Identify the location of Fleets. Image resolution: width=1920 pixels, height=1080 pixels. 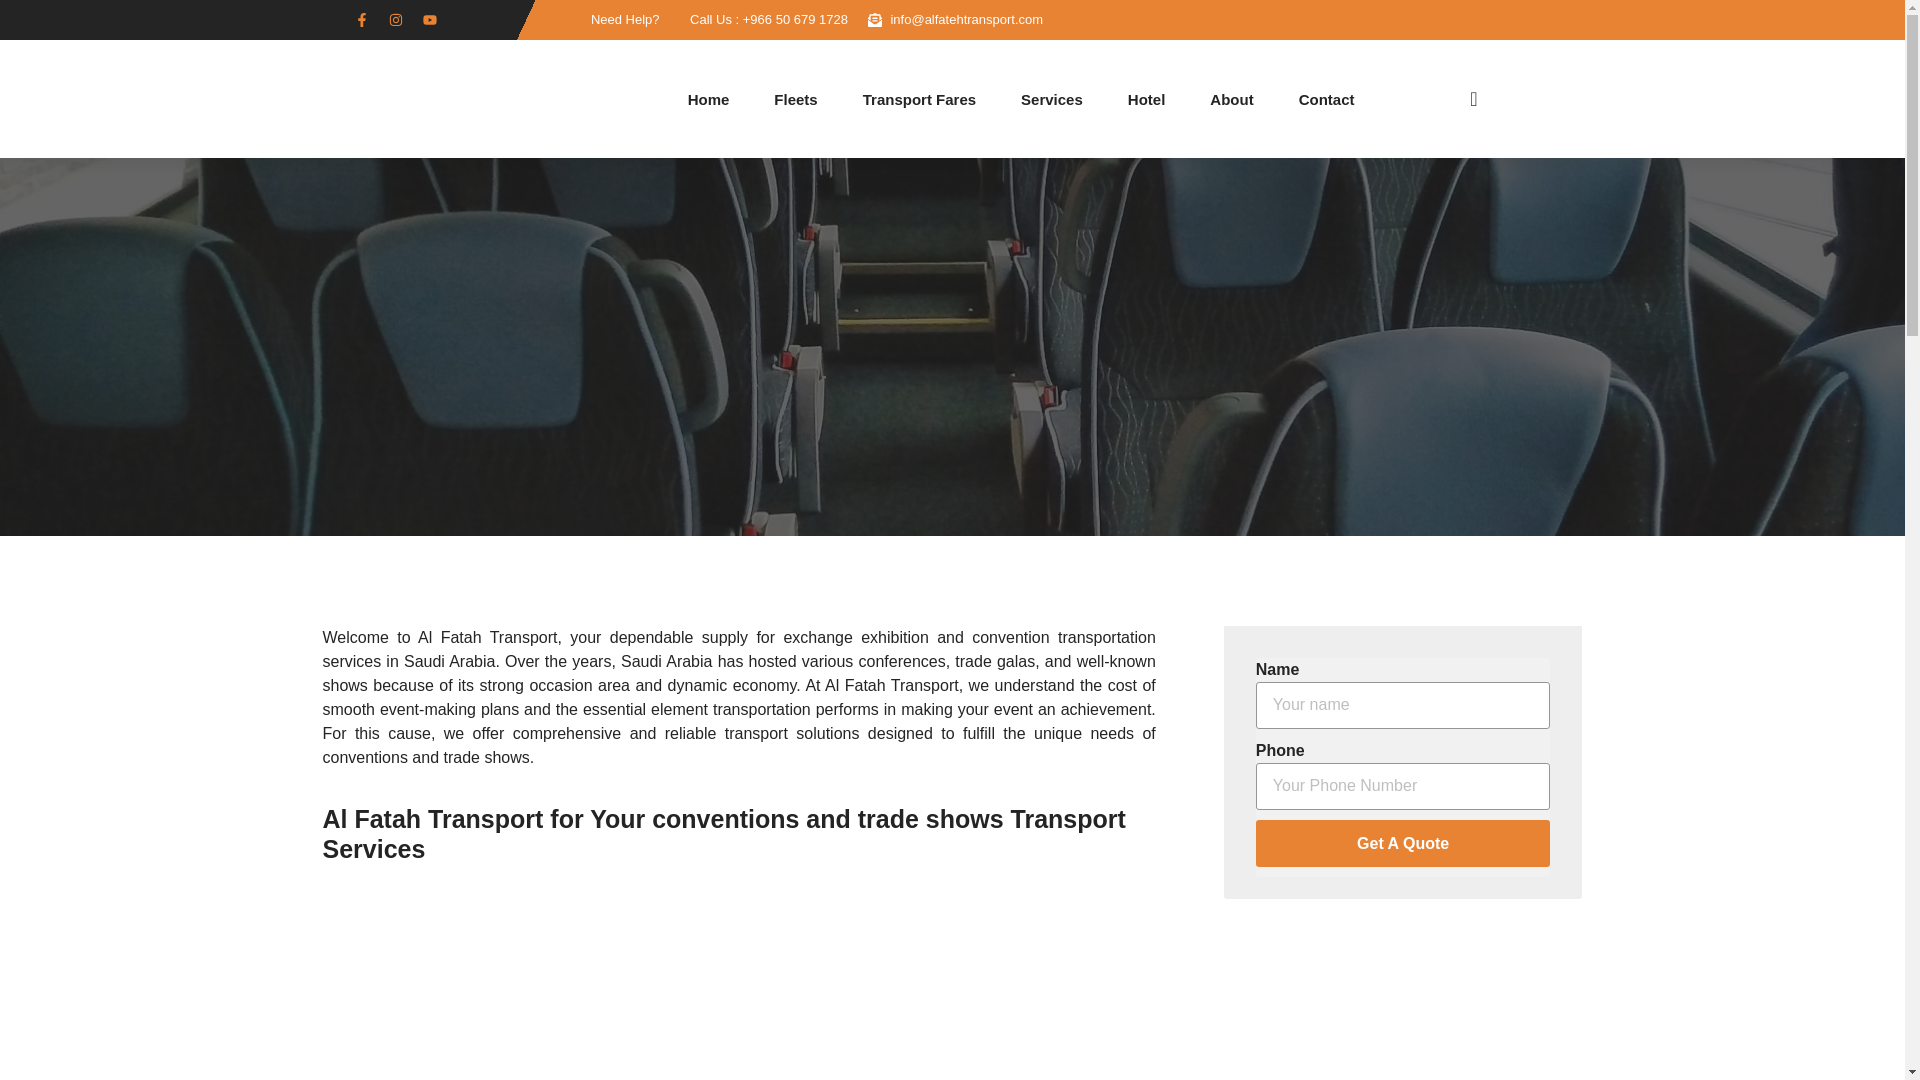
(795, 98).